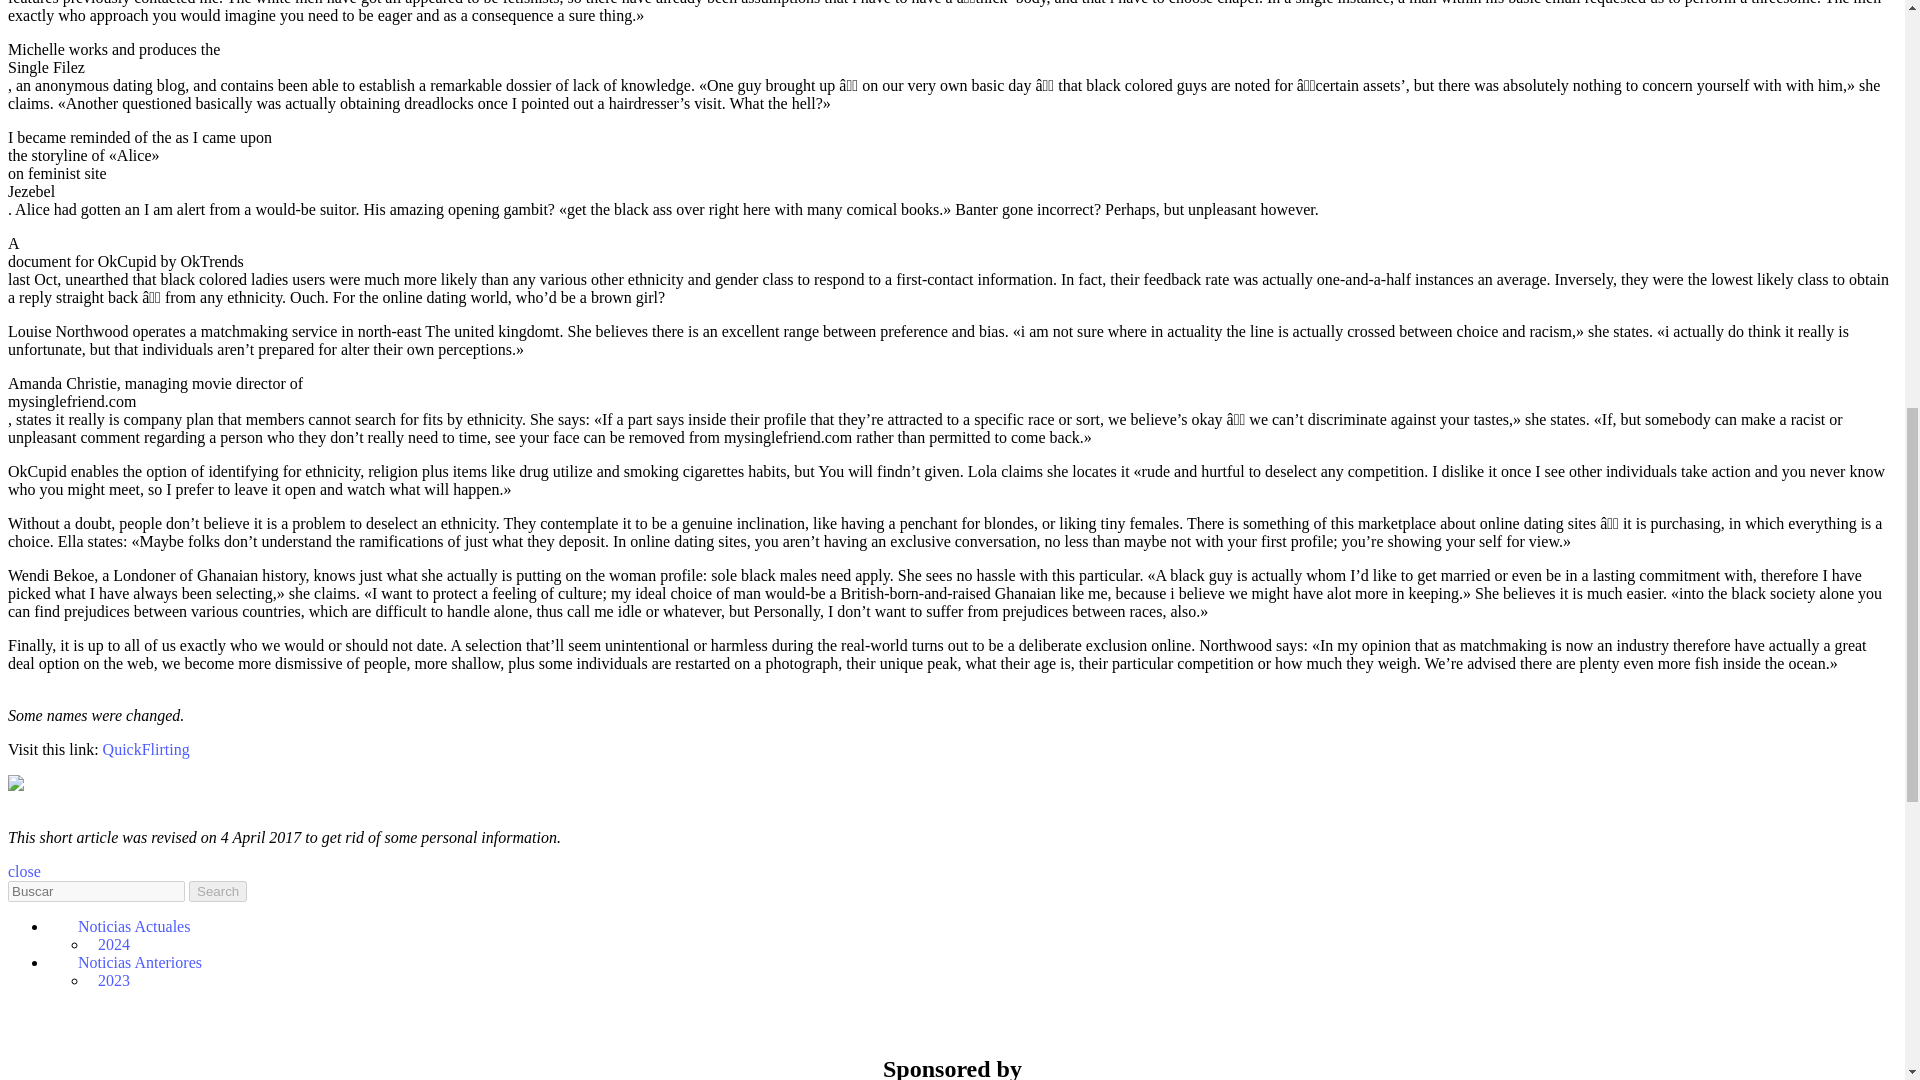  What do you see at coordinates (96, 891) in the screenshot?
I see `Buscar` at bounding box center [96, 891].